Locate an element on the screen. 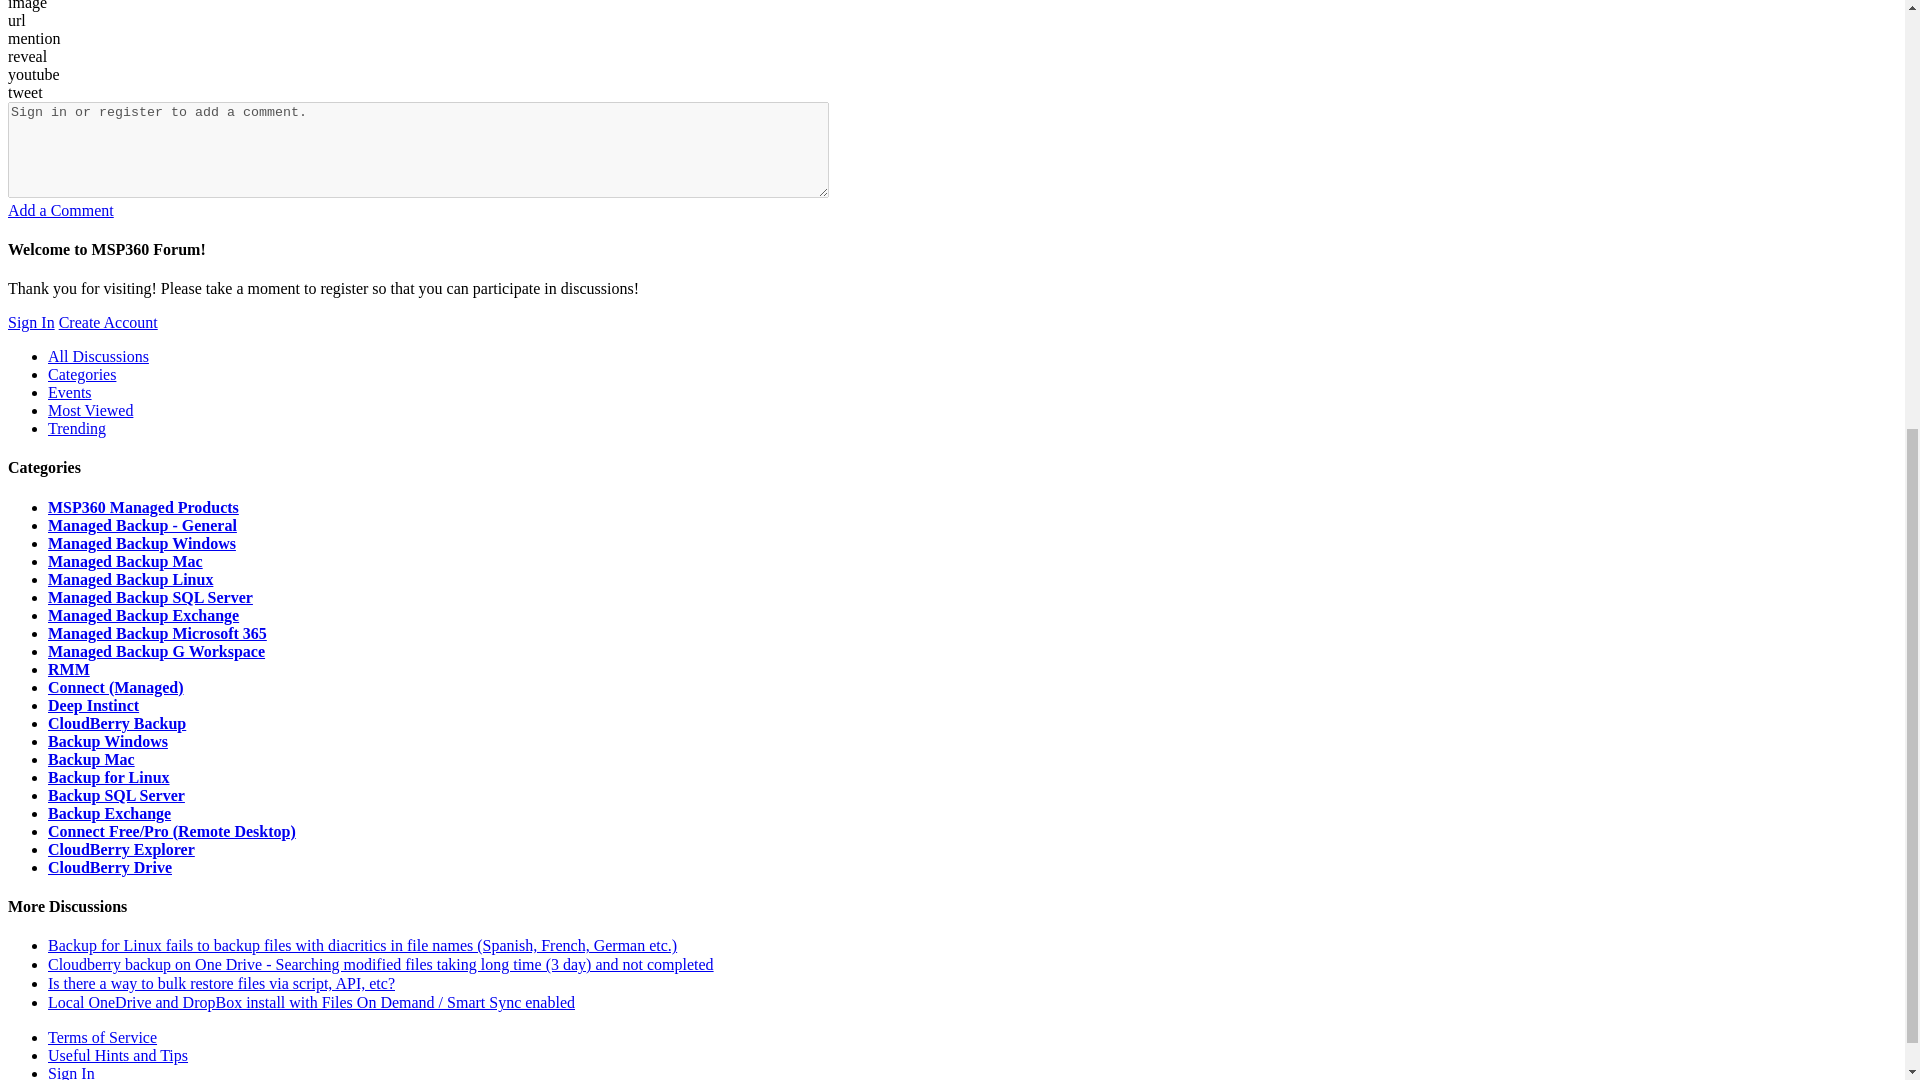 The image size is (1920, 1080). Managed Backup Mac is located at coordinates (126, 561).